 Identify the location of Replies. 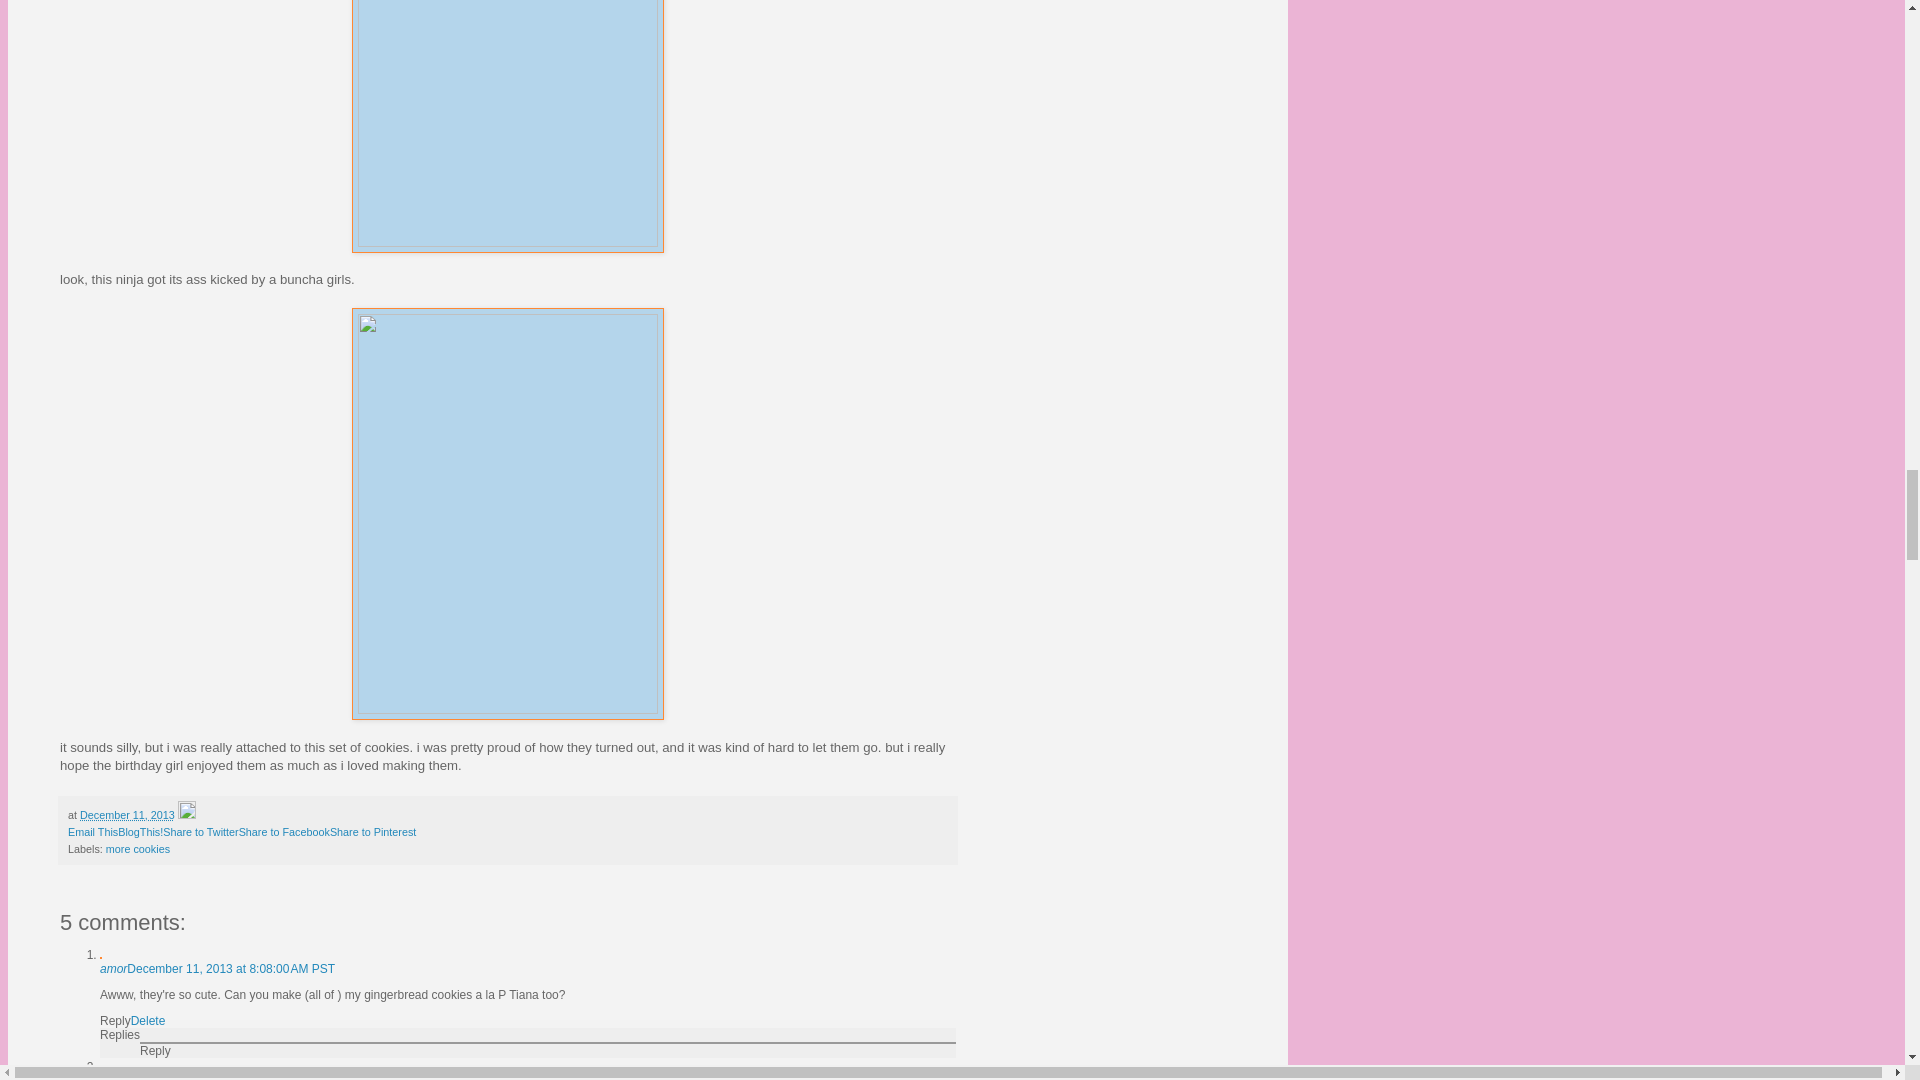
(120, 1035).